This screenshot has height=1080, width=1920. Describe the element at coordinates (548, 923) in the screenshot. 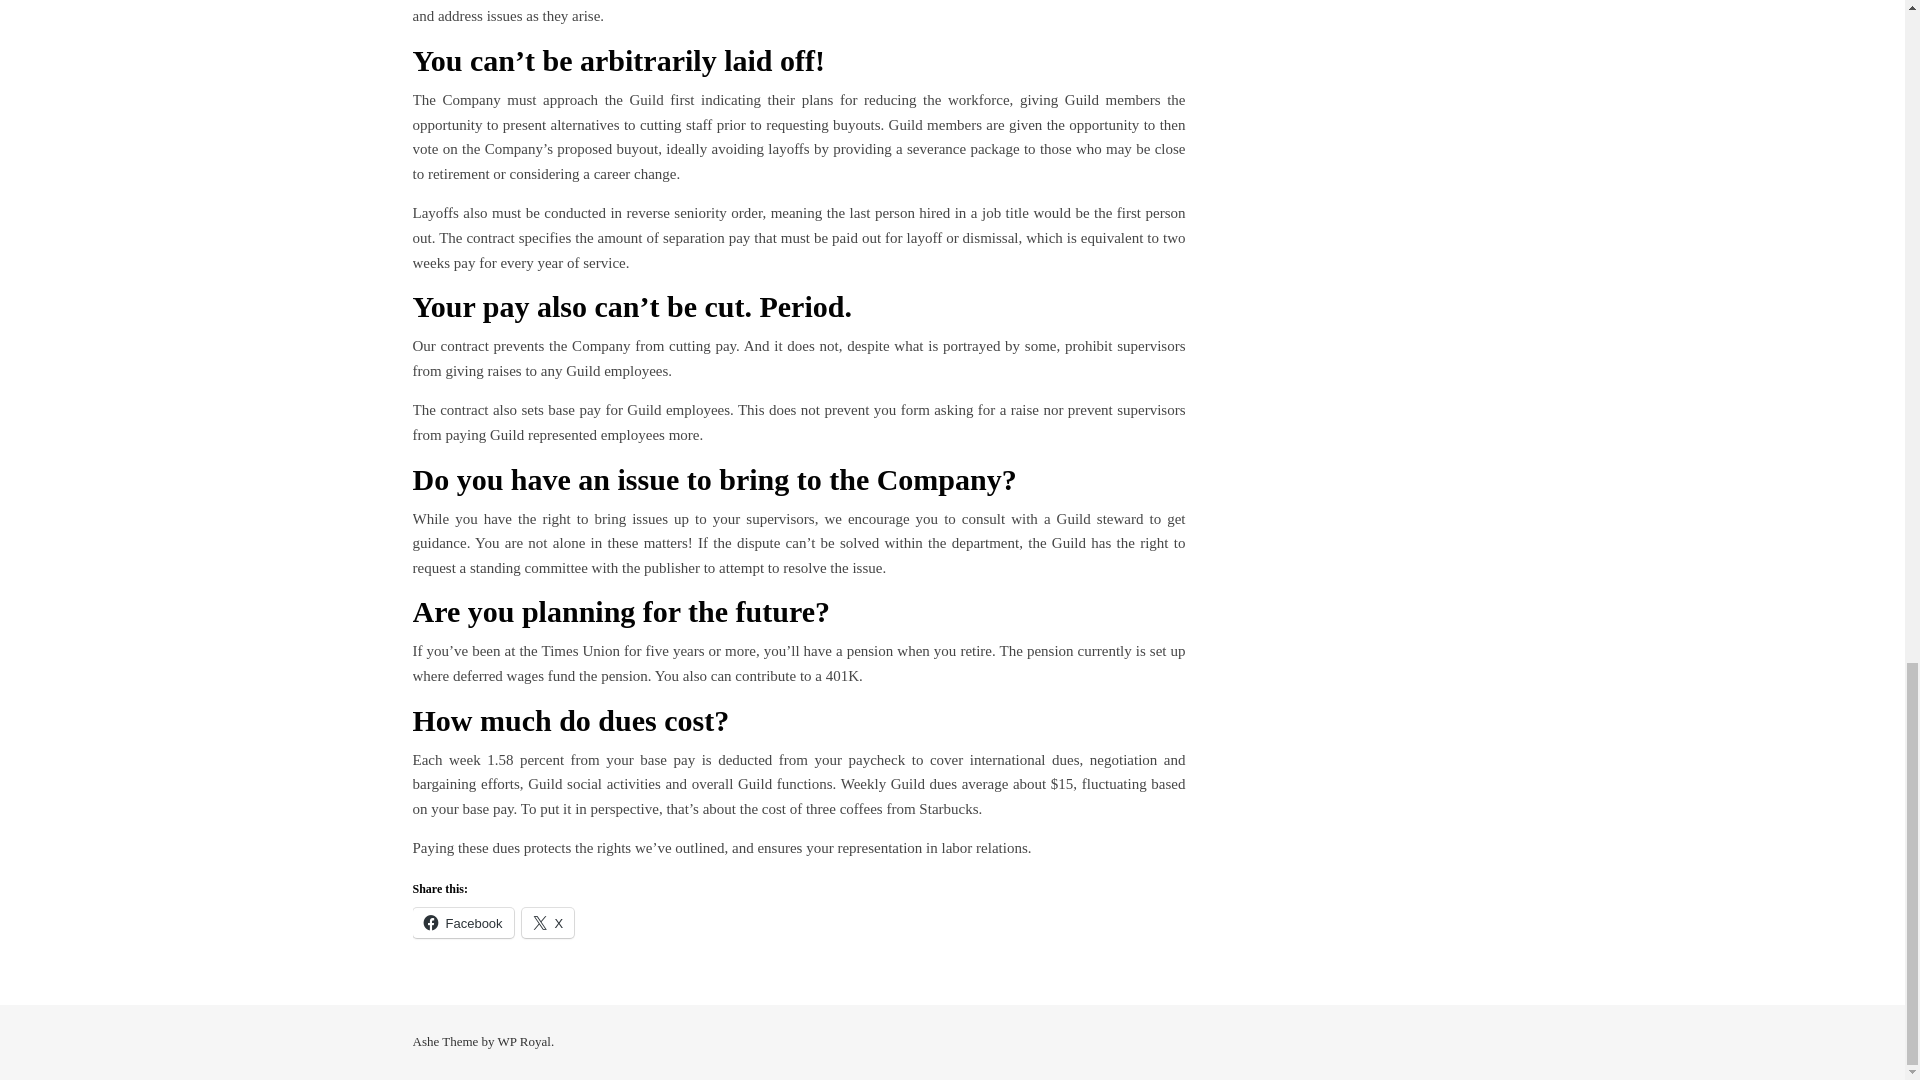

I see `Click to share on X` at that location.